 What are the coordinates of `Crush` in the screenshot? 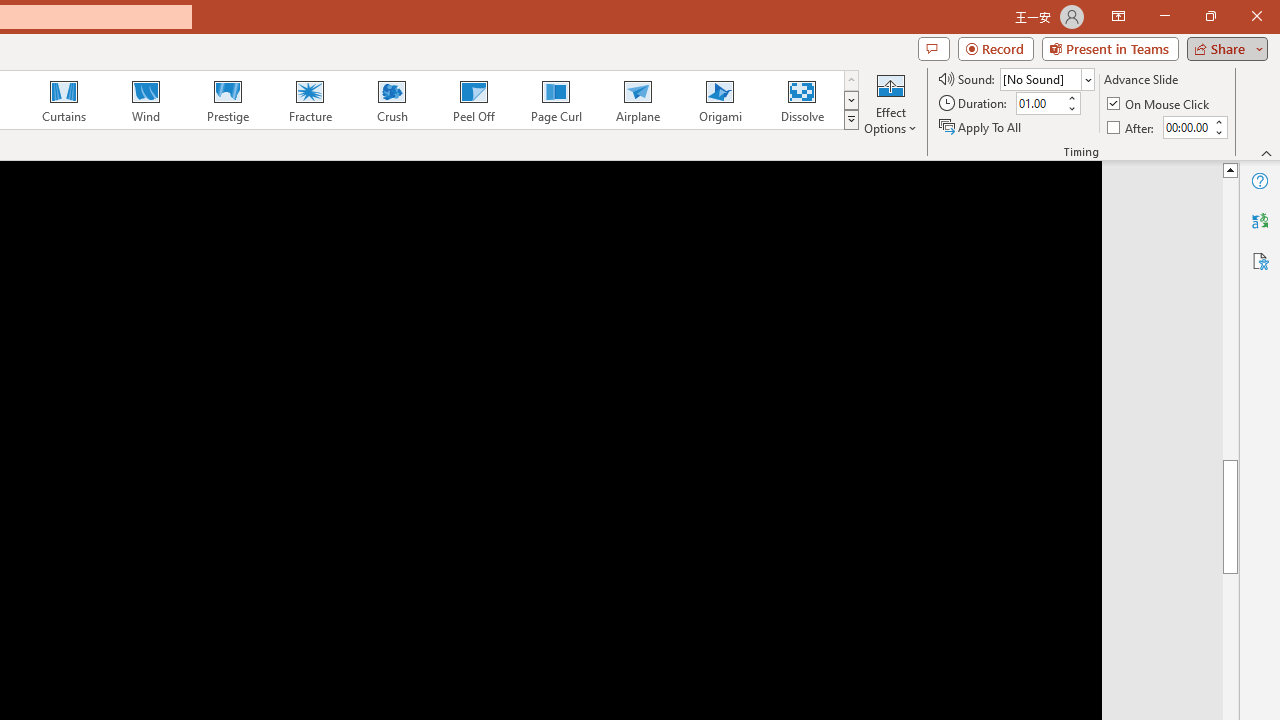 It's located at (391, 100).